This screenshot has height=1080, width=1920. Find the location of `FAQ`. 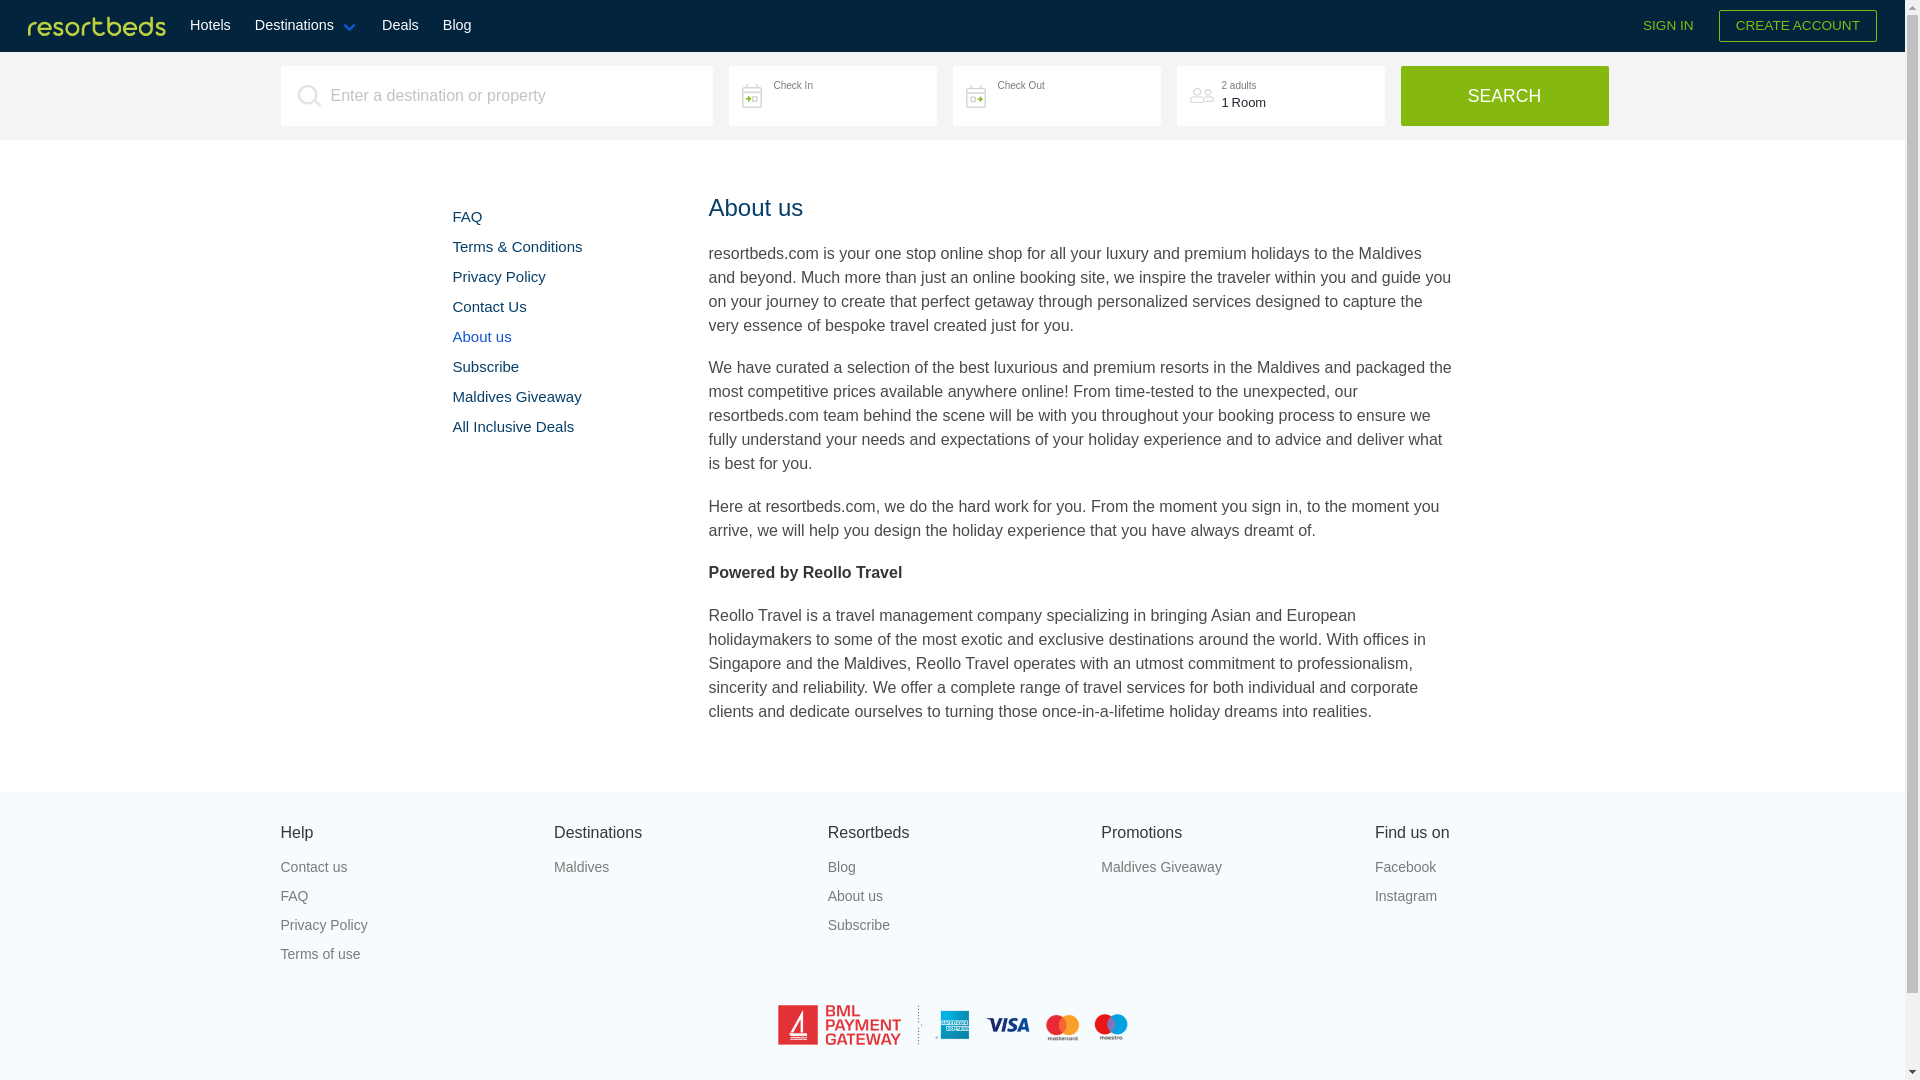

FAQ is located at coordinates (466, 216).